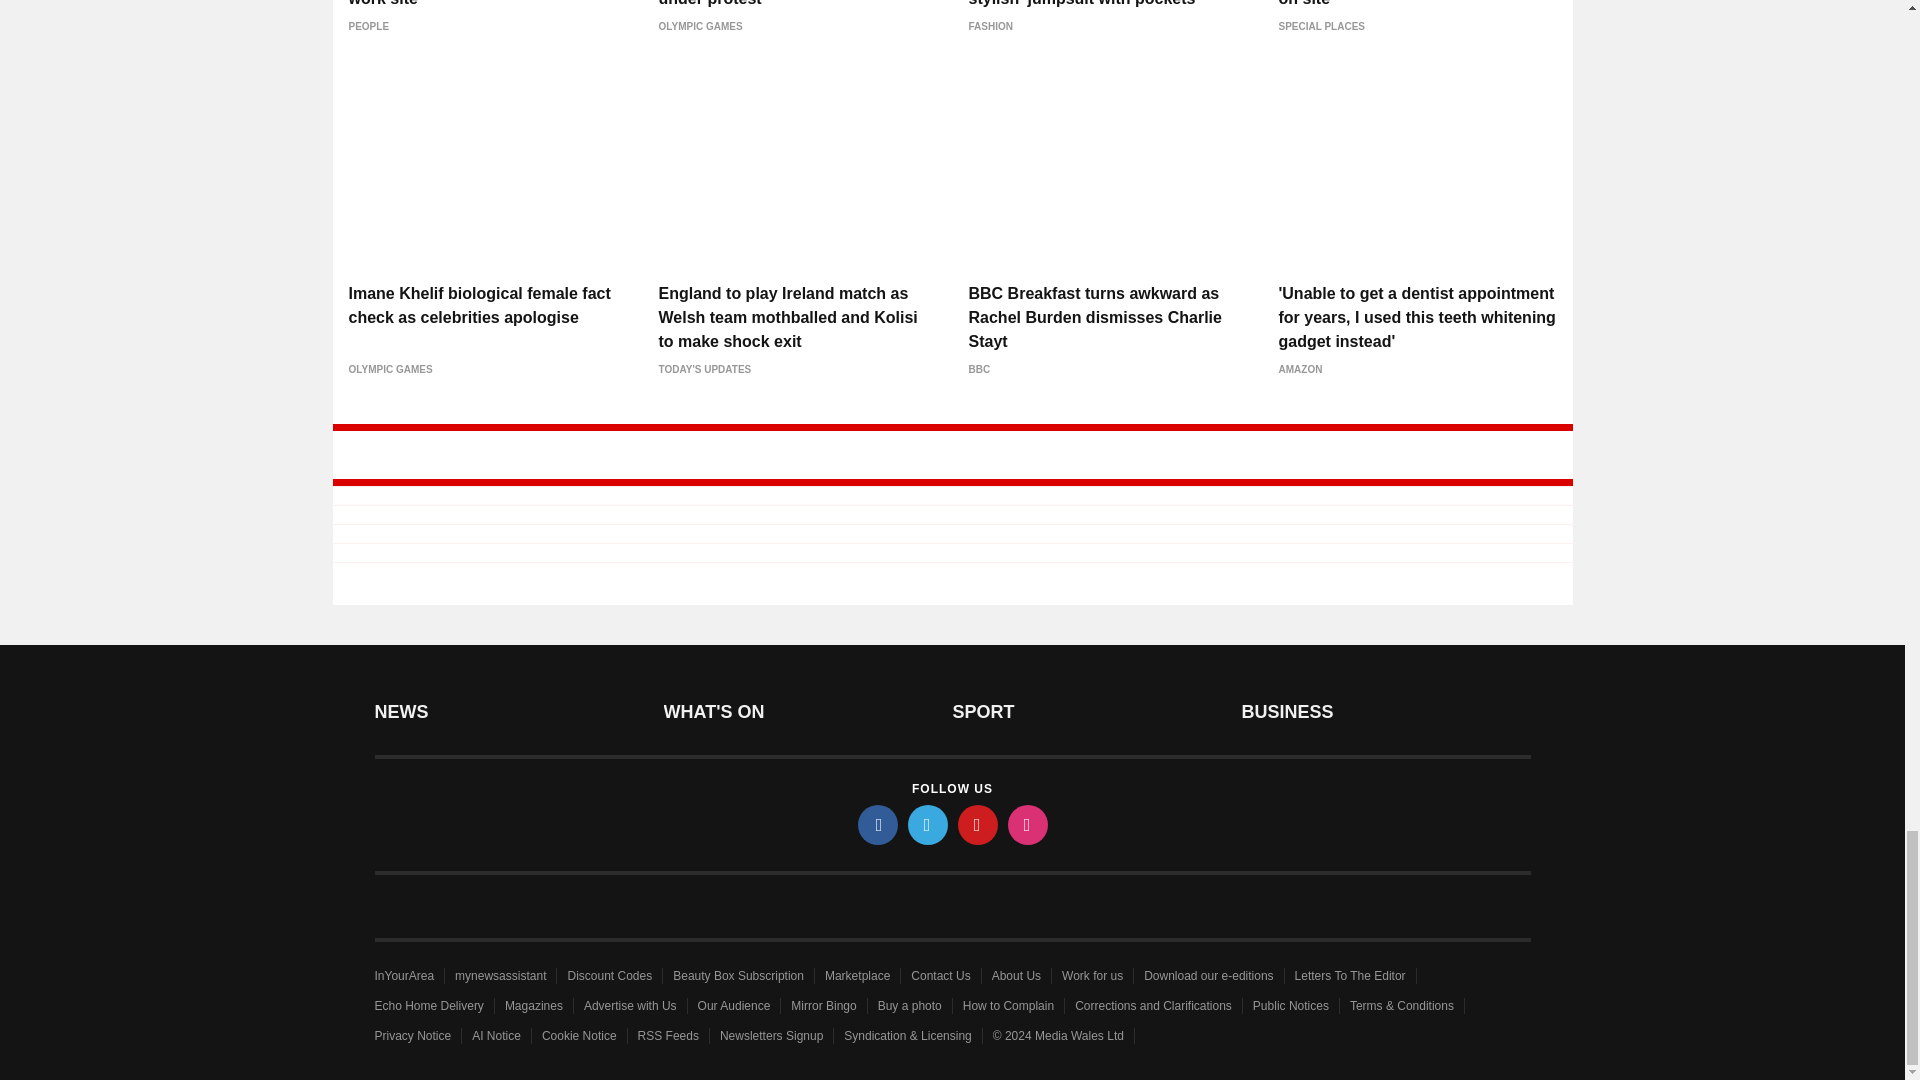  Describe the element at coordinates (928, 824) in the screenshot. I see `twitter` at that location.